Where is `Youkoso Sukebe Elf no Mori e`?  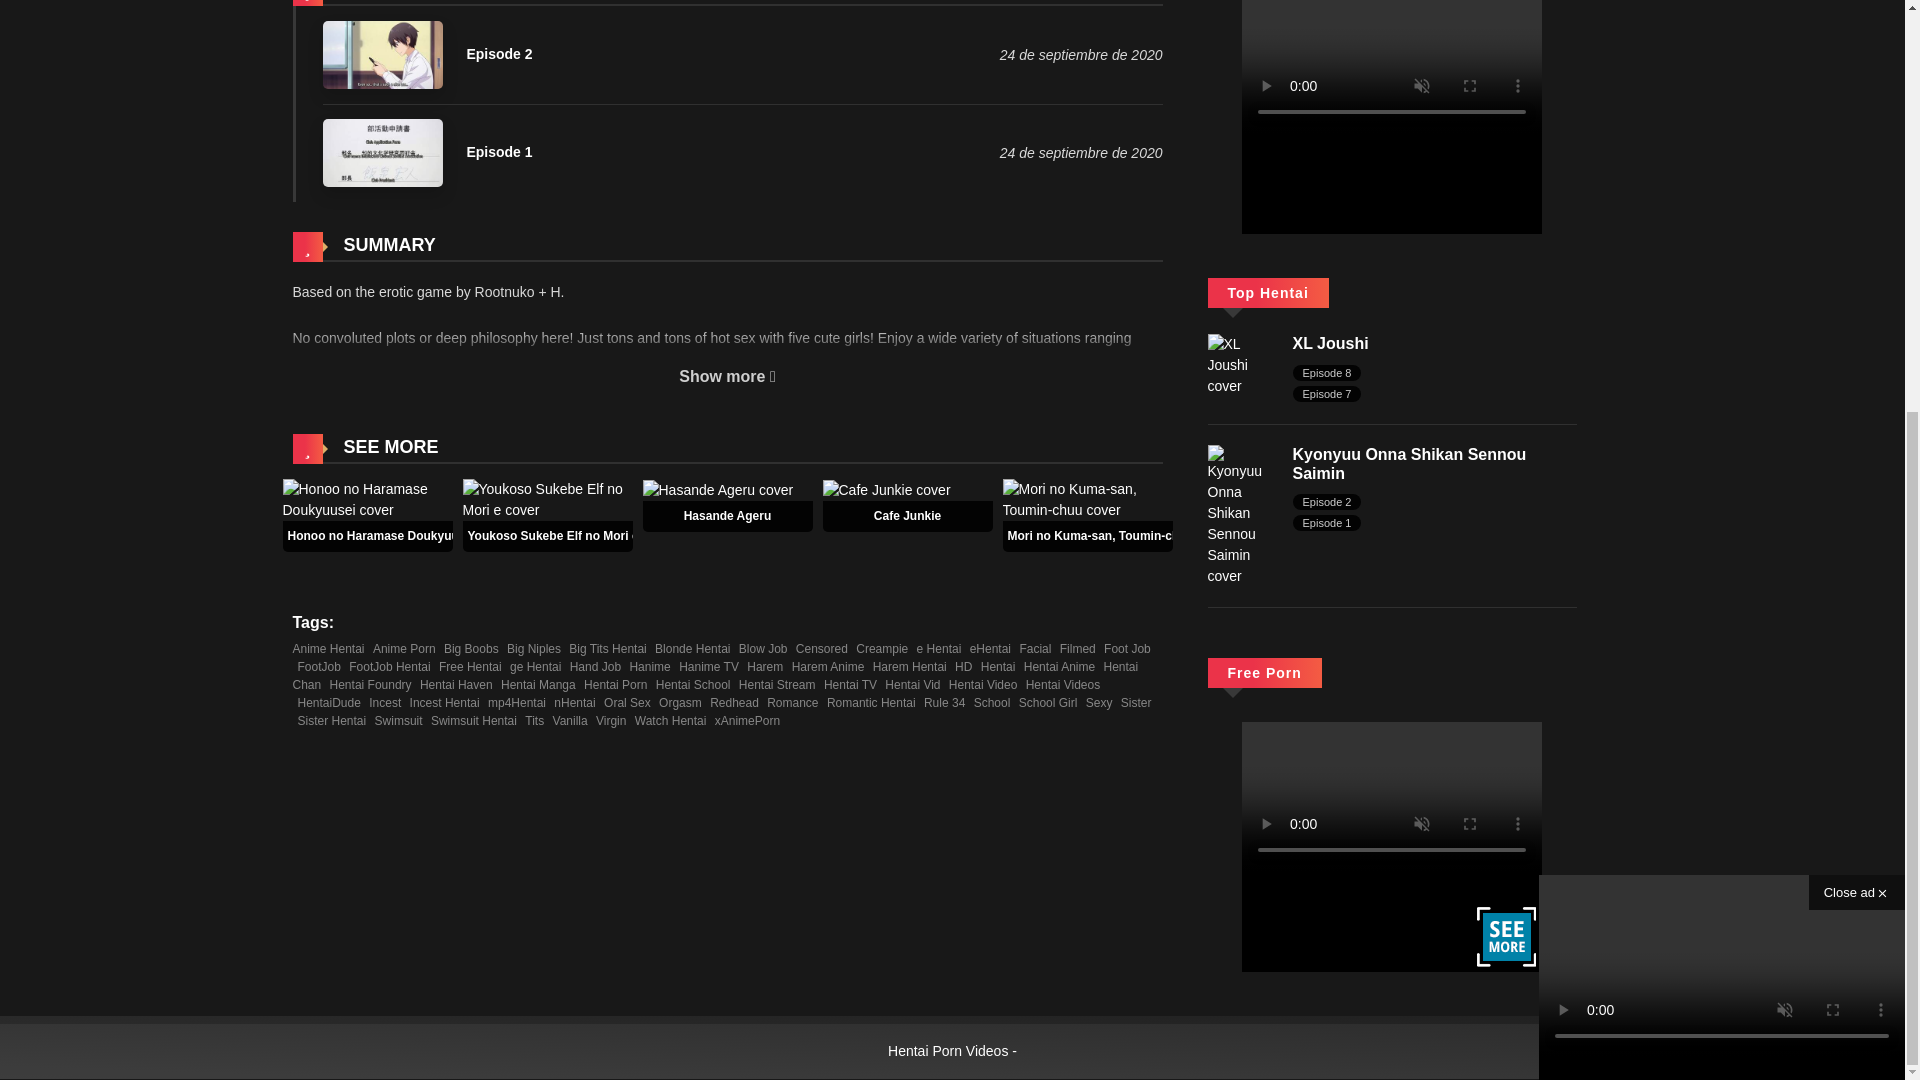
Youkoso Sukebe Elf no Mori e is located at coordinates (554, 536).